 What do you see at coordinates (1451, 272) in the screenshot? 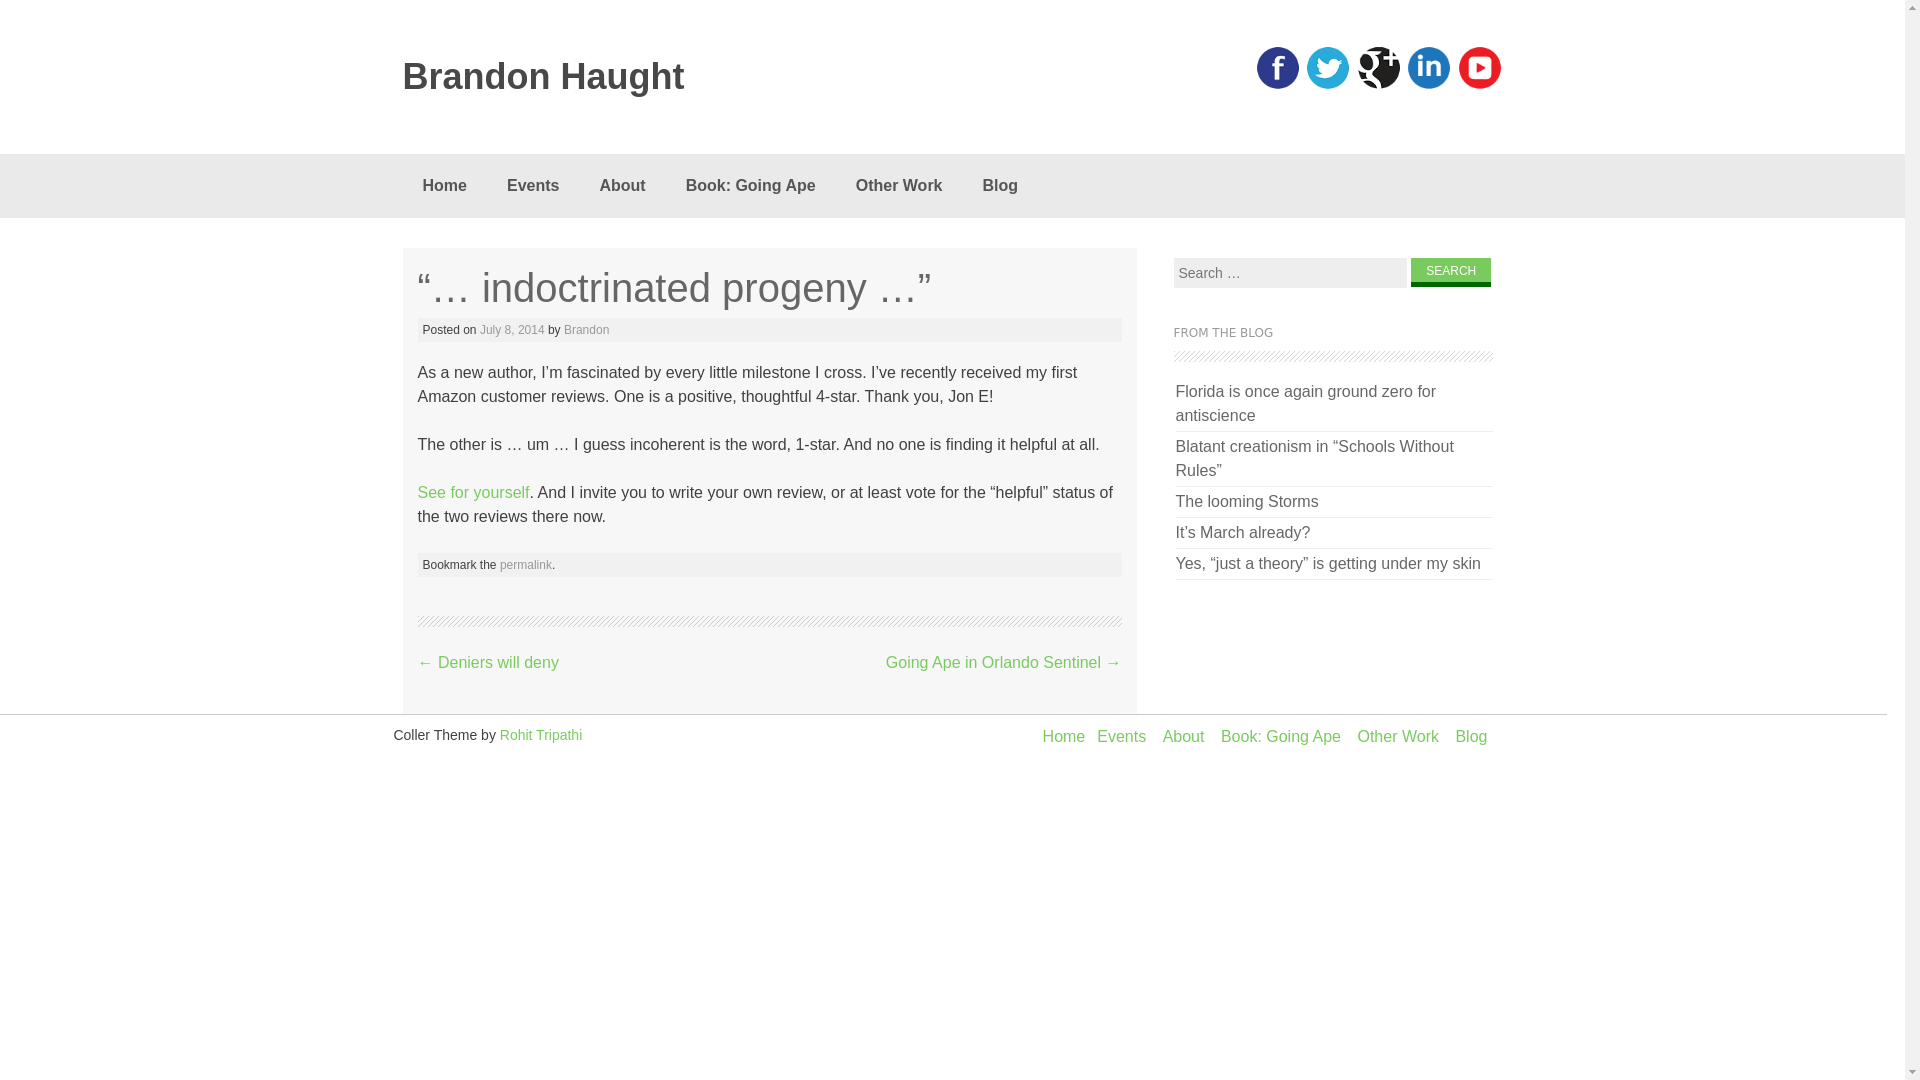
I see `Search` at bounding box center [1451, 272].